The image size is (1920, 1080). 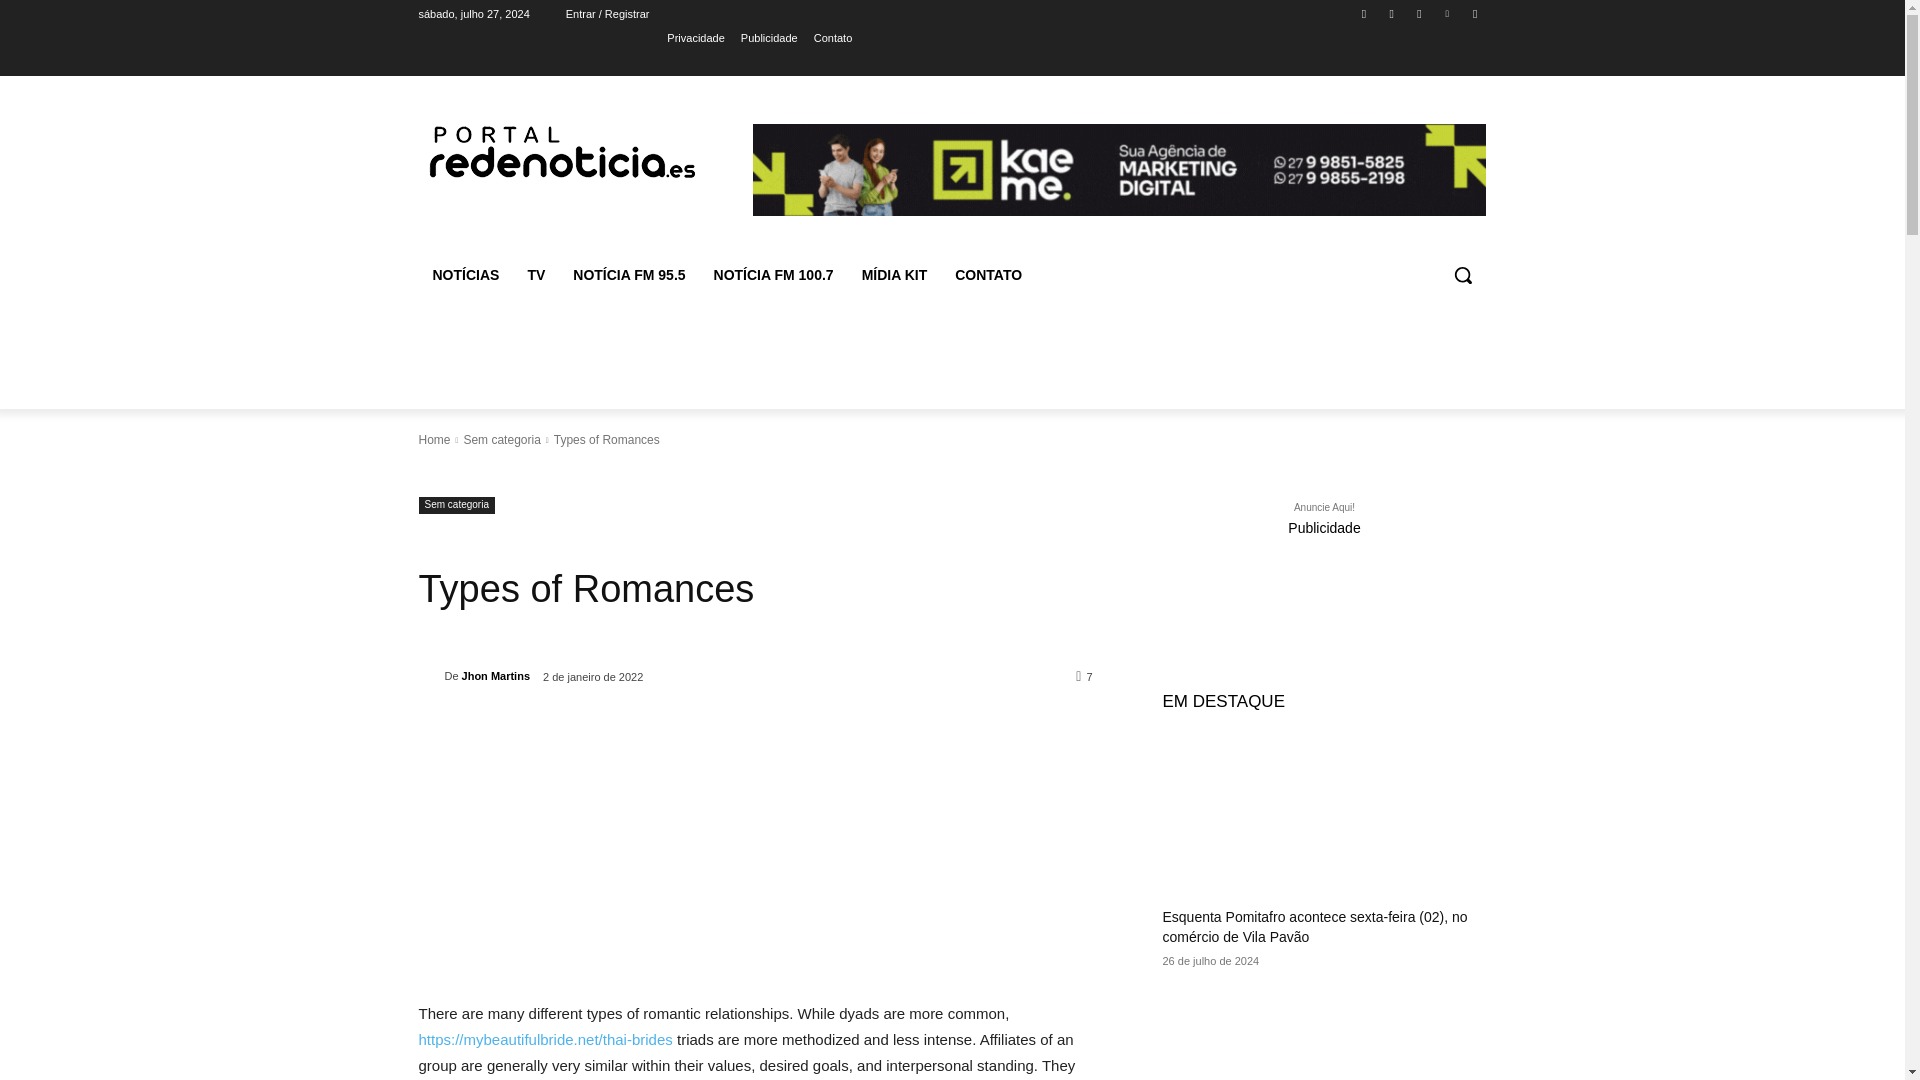 I want to click on Sem categoria, so click(x=500, y=440).